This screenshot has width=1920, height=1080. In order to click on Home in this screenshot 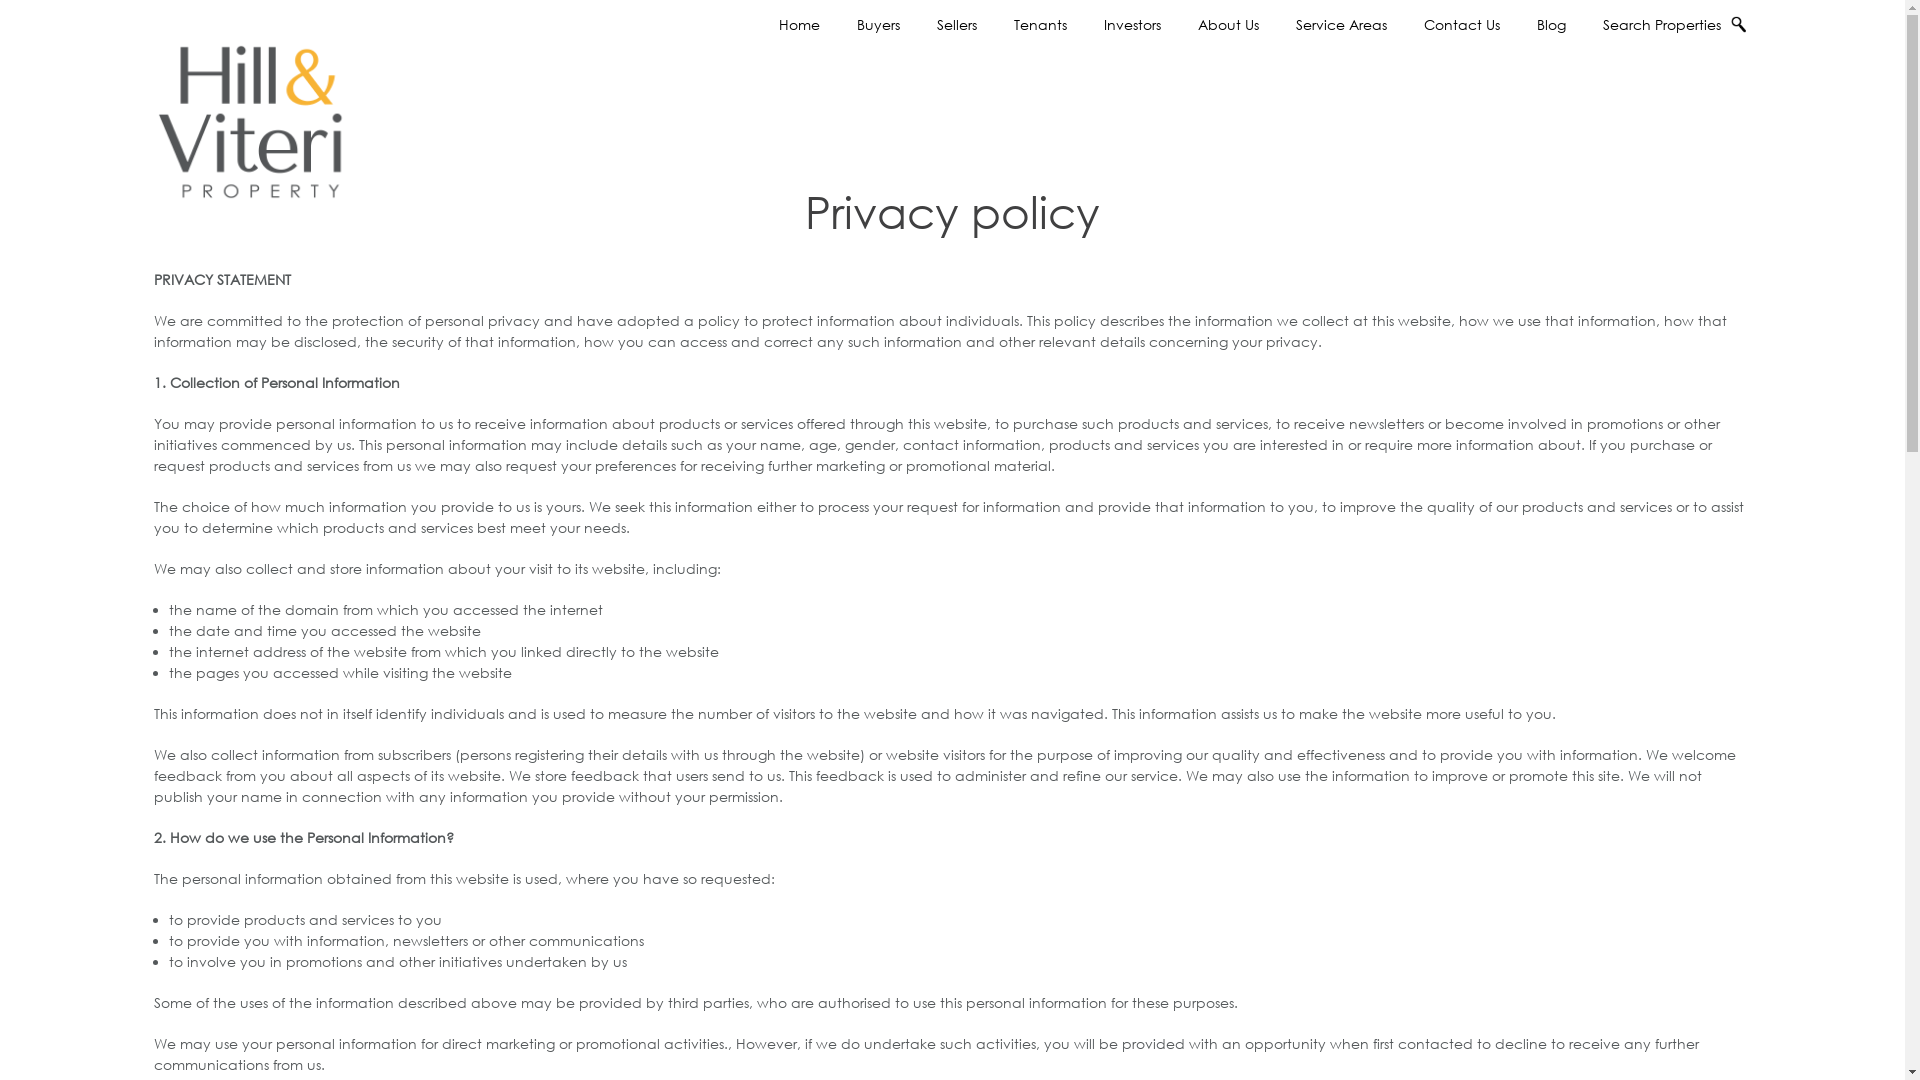, I will do `click(800, 25)`.